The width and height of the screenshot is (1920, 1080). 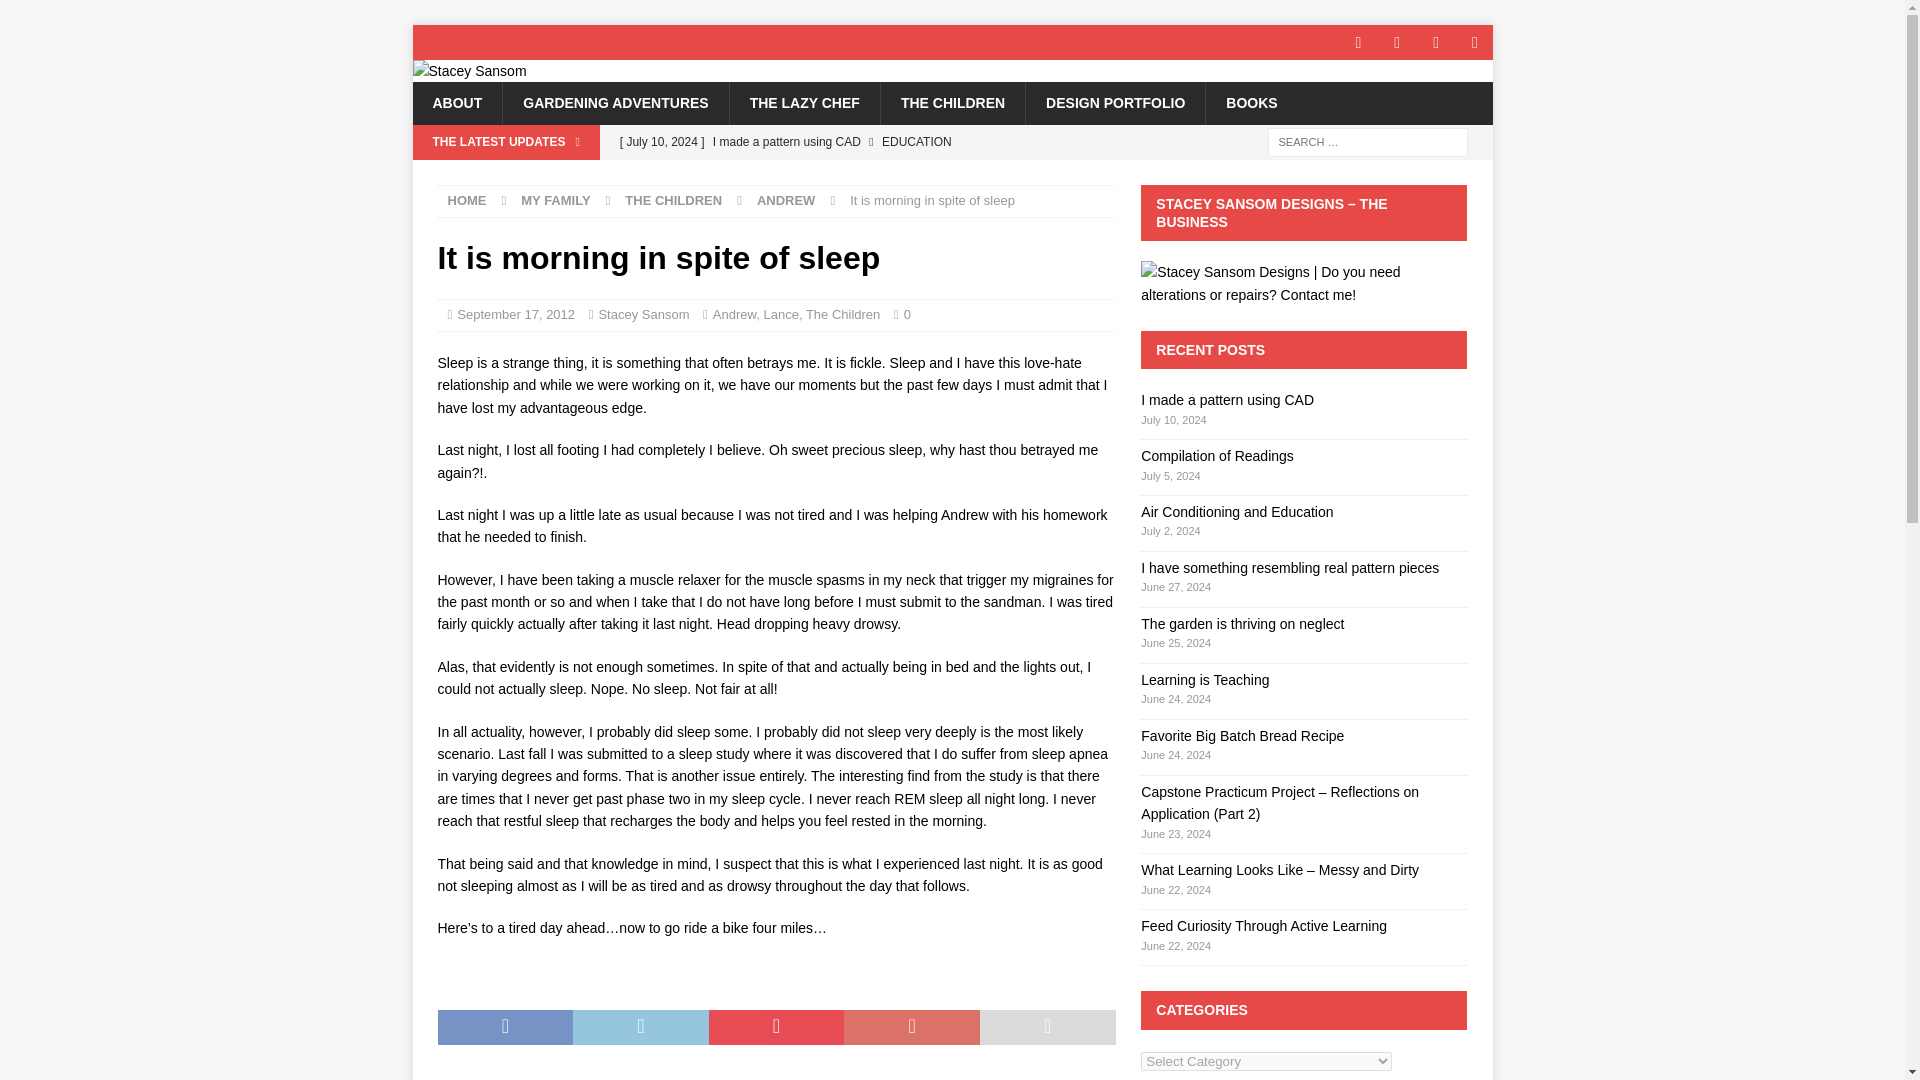 I want to click on Stacey Sansom, so click(x=469, y=70).